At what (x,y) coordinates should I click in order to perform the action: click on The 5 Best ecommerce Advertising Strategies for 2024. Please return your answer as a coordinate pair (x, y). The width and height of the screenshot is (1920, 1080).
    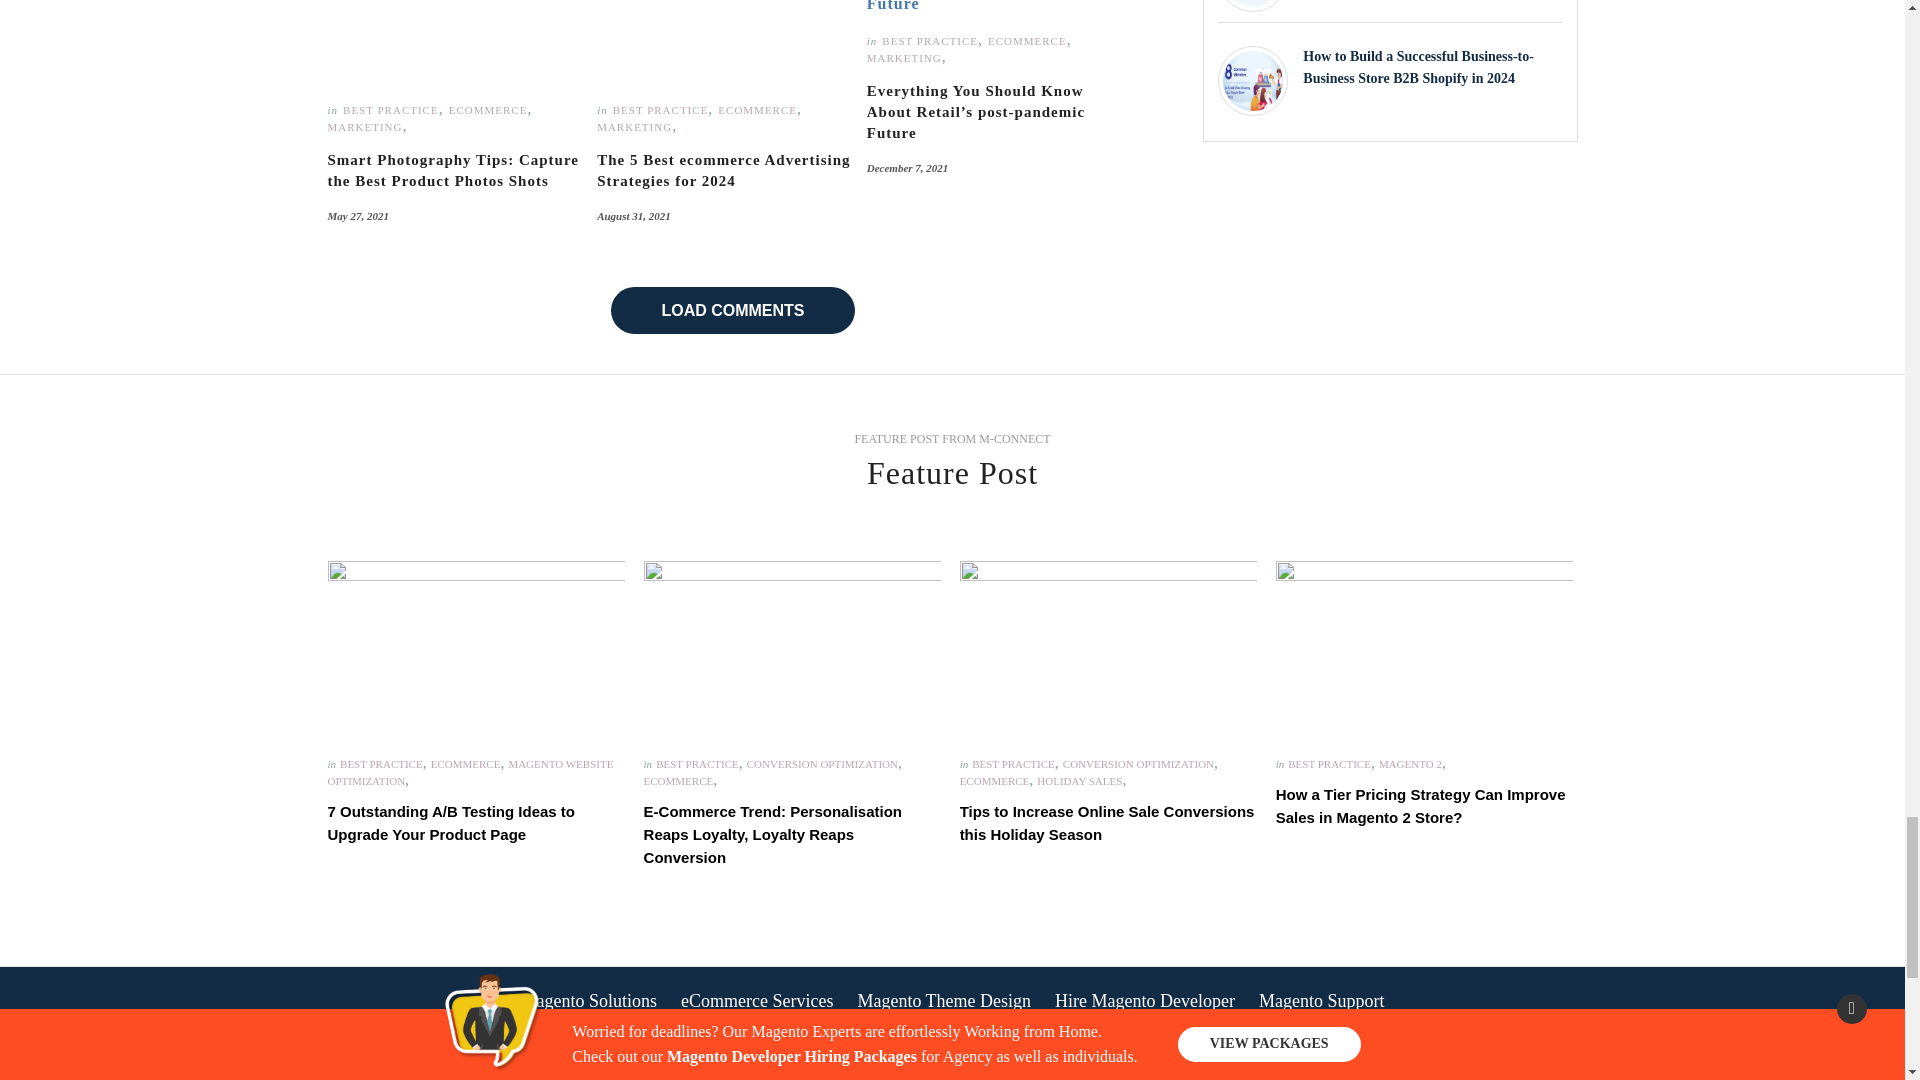
    Looking at the image, I should click on (724, 48).